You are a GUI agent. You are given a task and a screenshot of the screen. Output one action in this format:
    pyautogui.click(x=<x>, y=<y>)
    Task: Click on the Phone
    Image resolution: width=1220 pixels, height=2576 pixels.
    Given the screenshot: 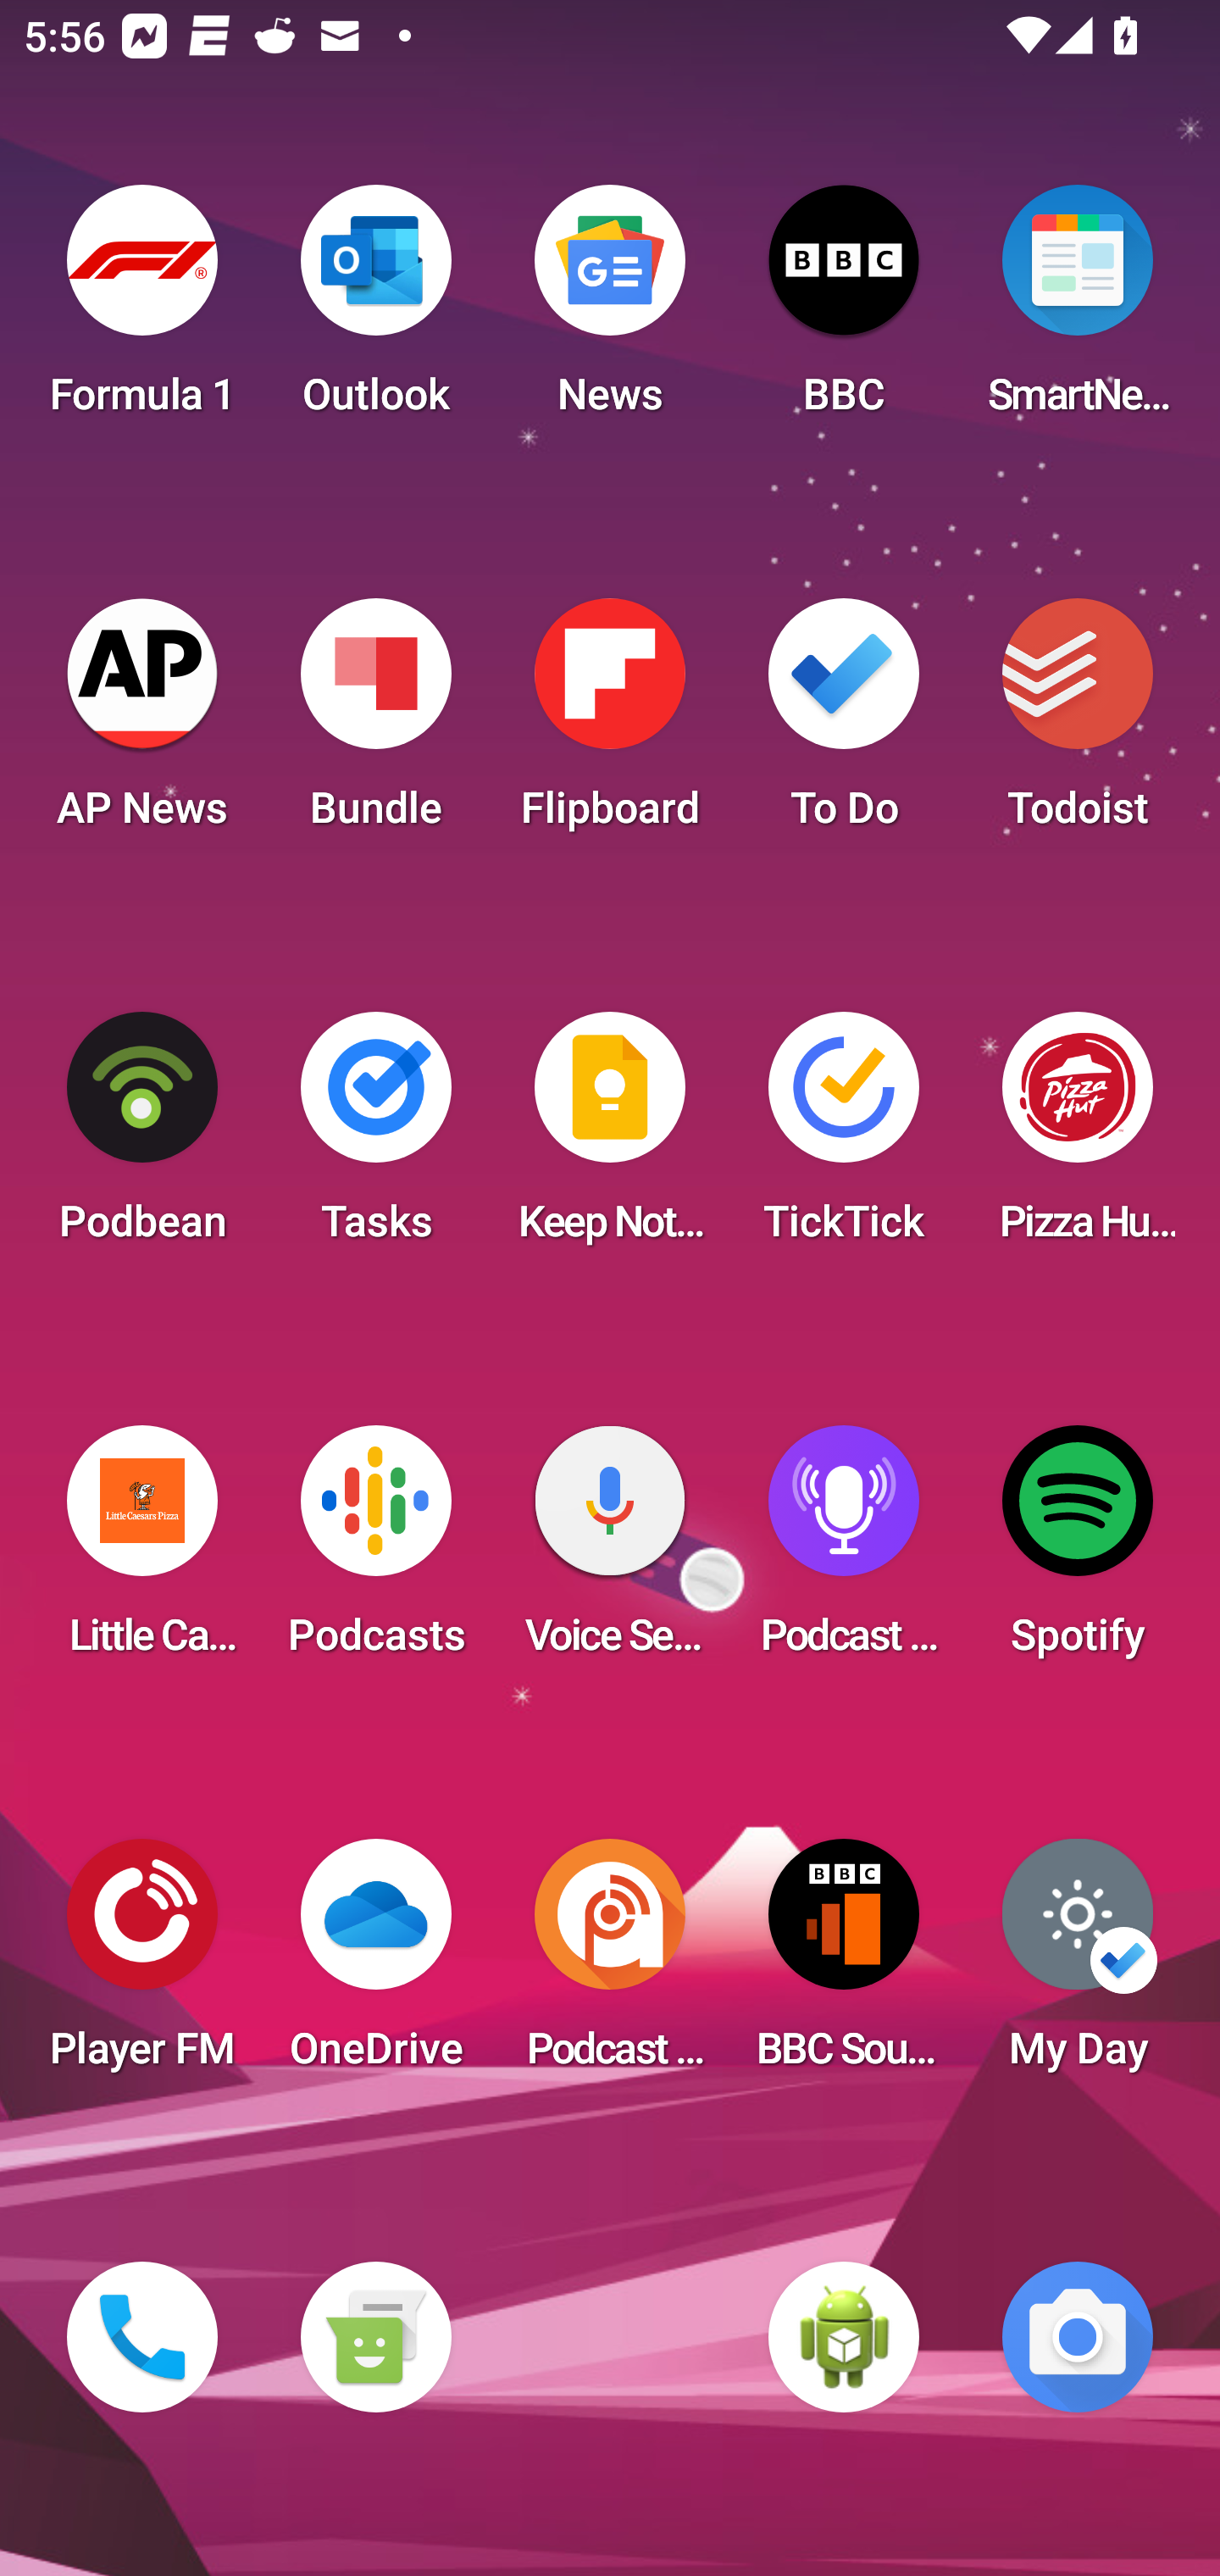 What is the action you would take?
    pyautogui.click(x=142, y=2337)
    